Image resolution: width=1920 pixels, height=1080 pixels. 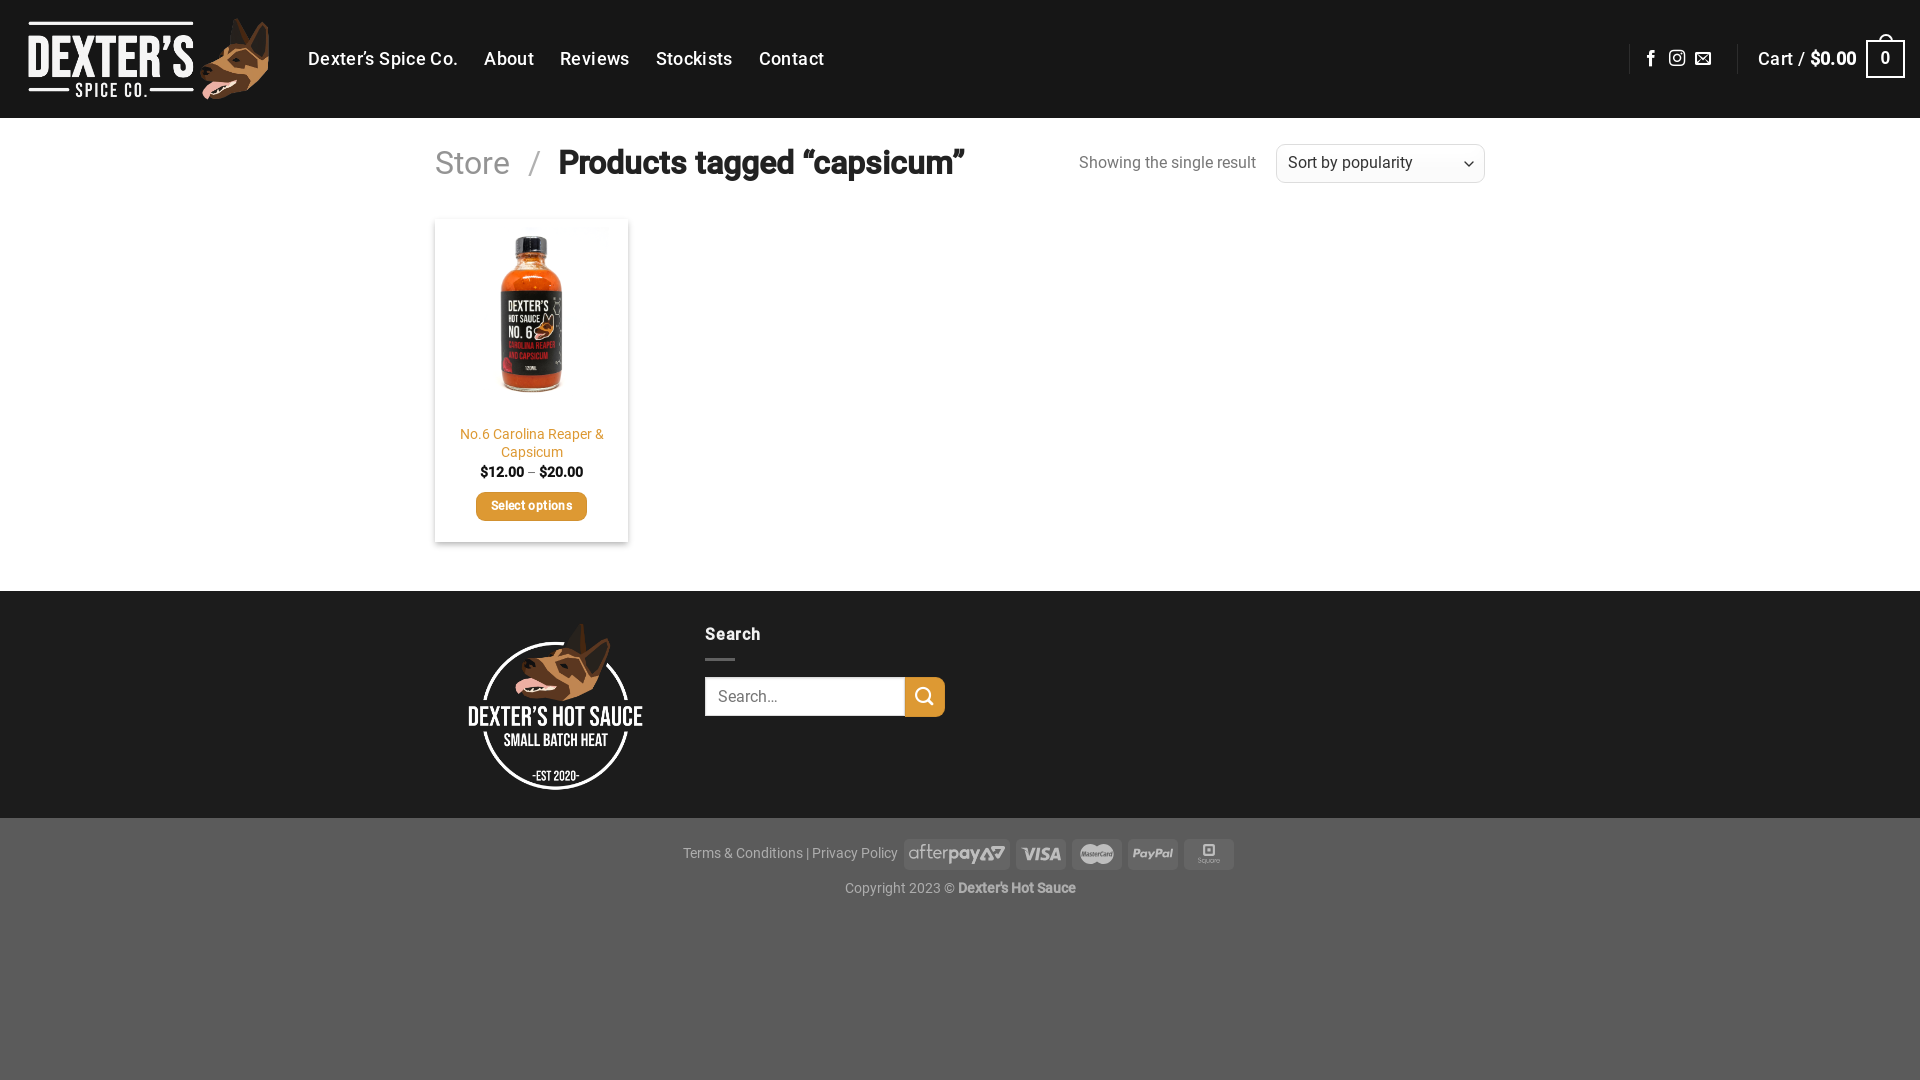 I want to click on Cart / $0.00
0, so click(x=1832, y=58).